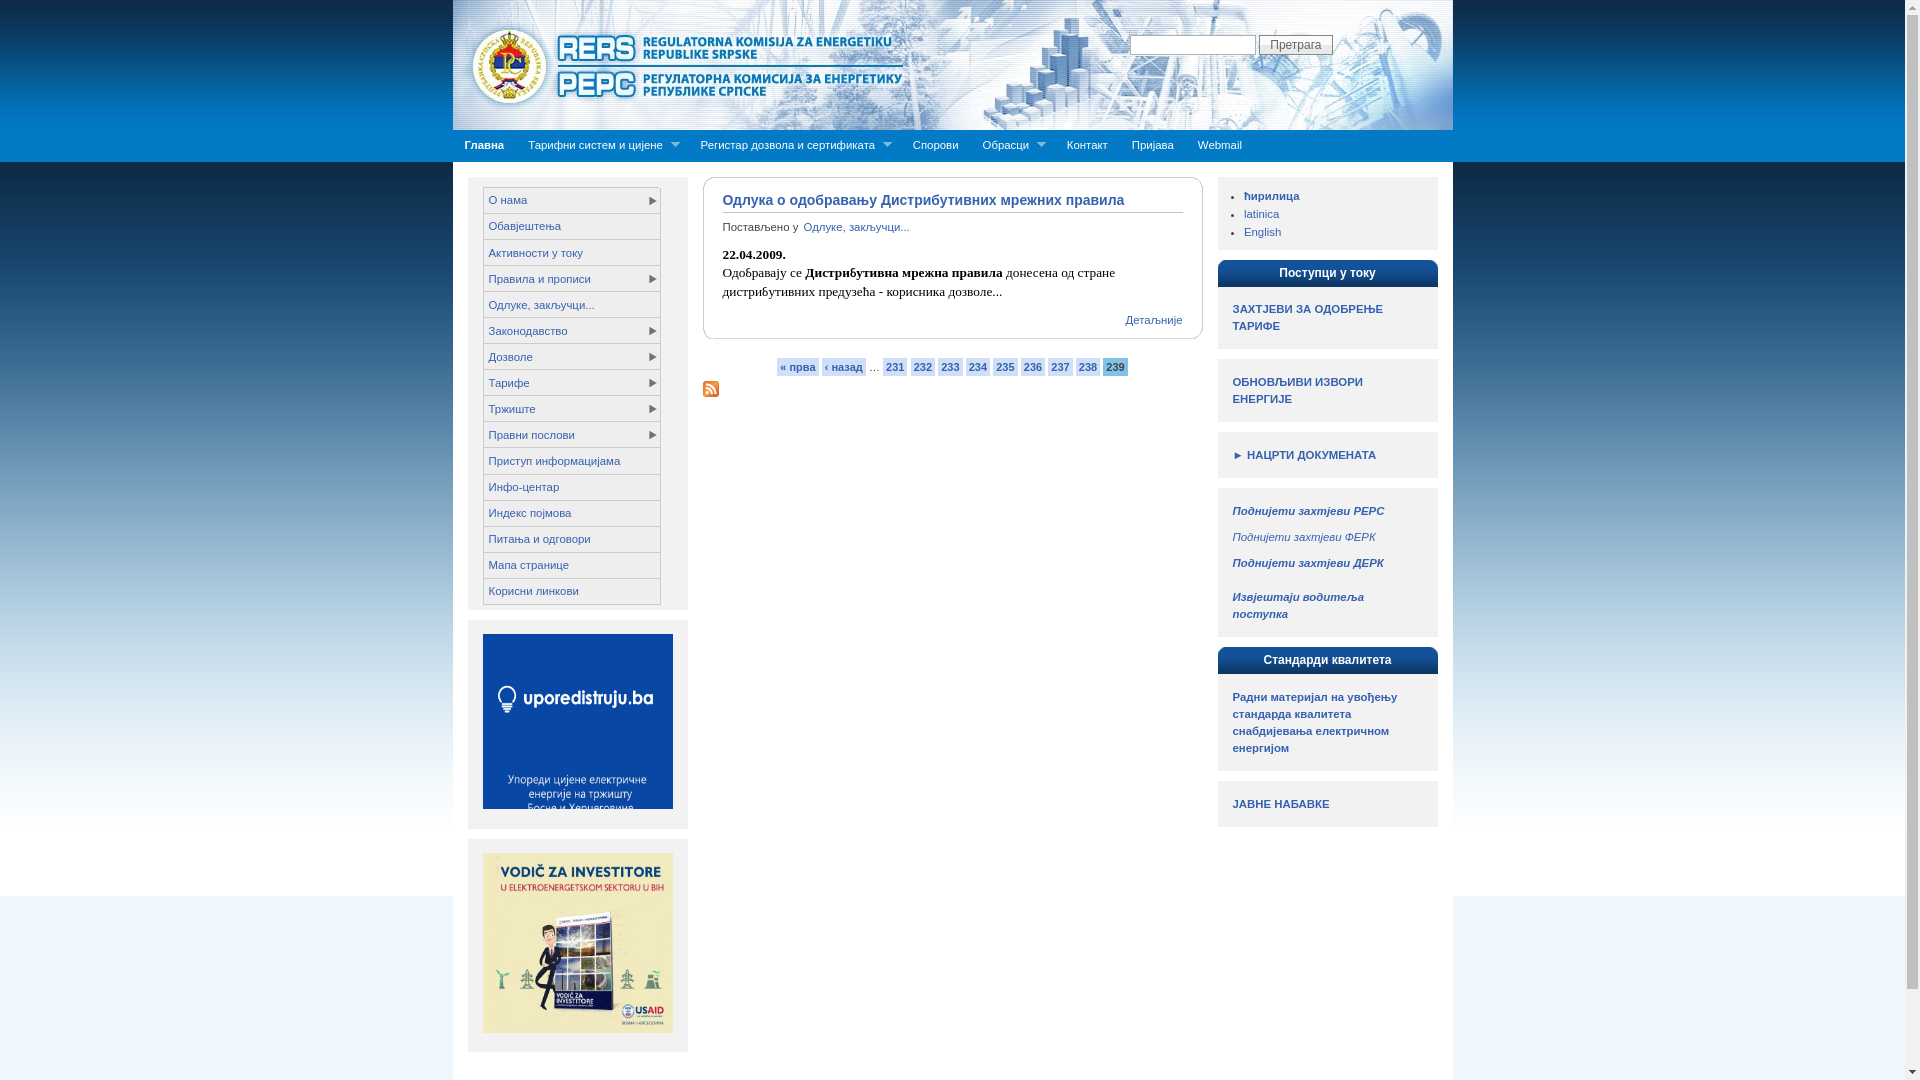 The image size is (1920, 1080). I want to click on 231, so click(895, 367).